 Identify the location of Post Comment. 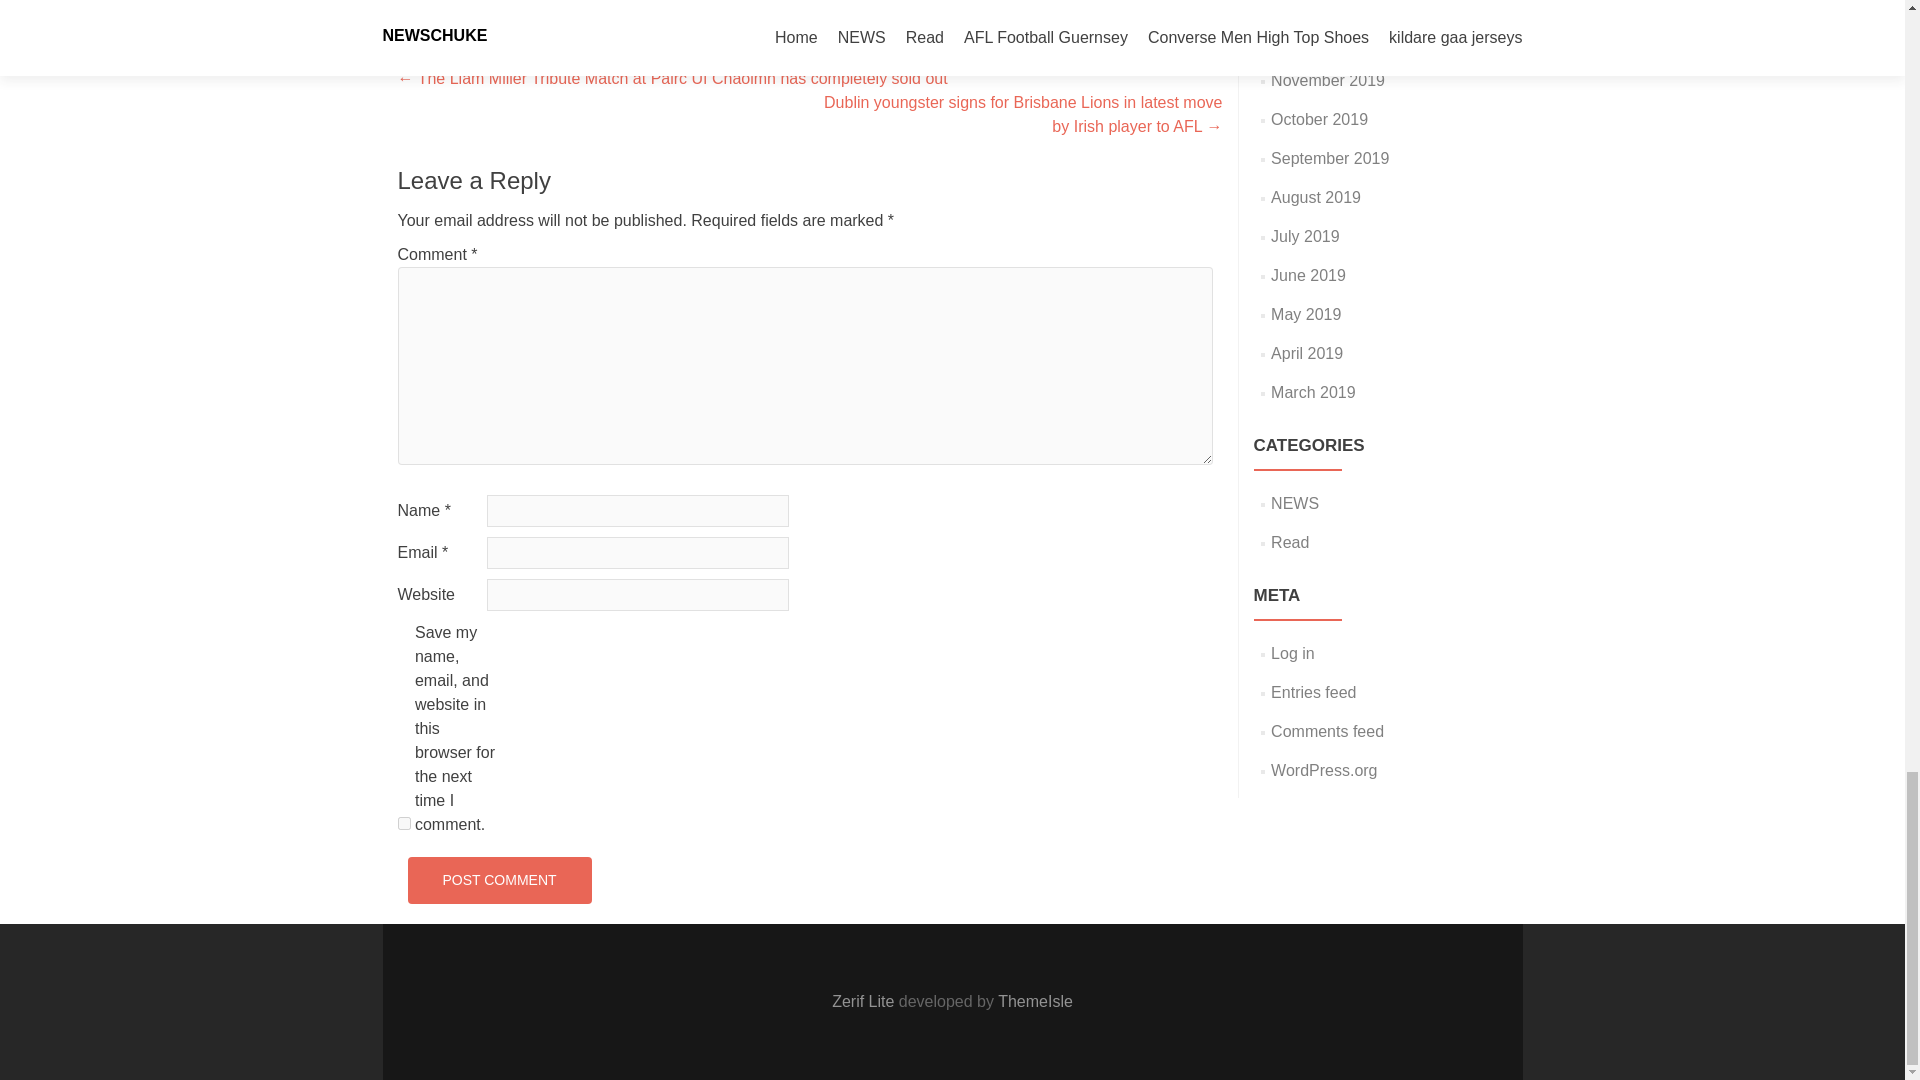
(499, 880).